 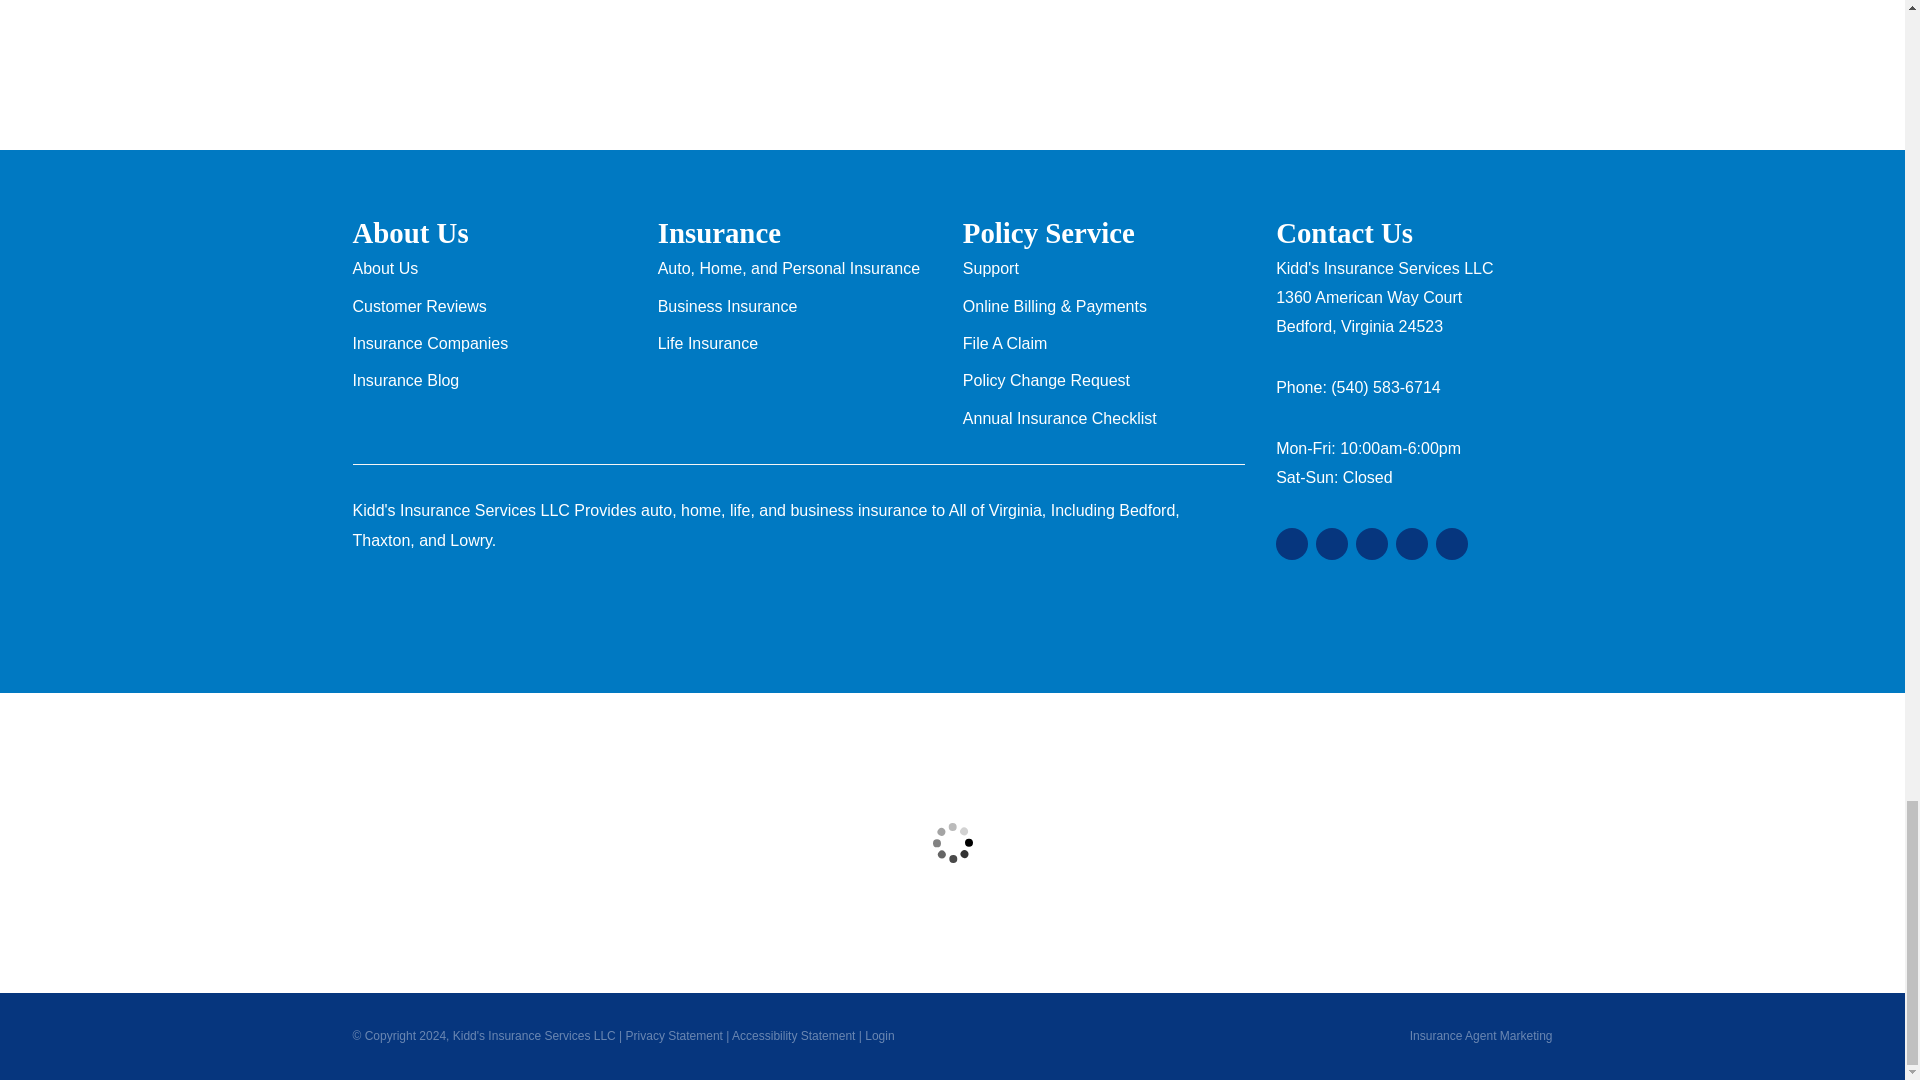 What do you see at coordinates (1372, 544) in the screenshot?
I see `Facebook` at bounding box center [1372, 544].